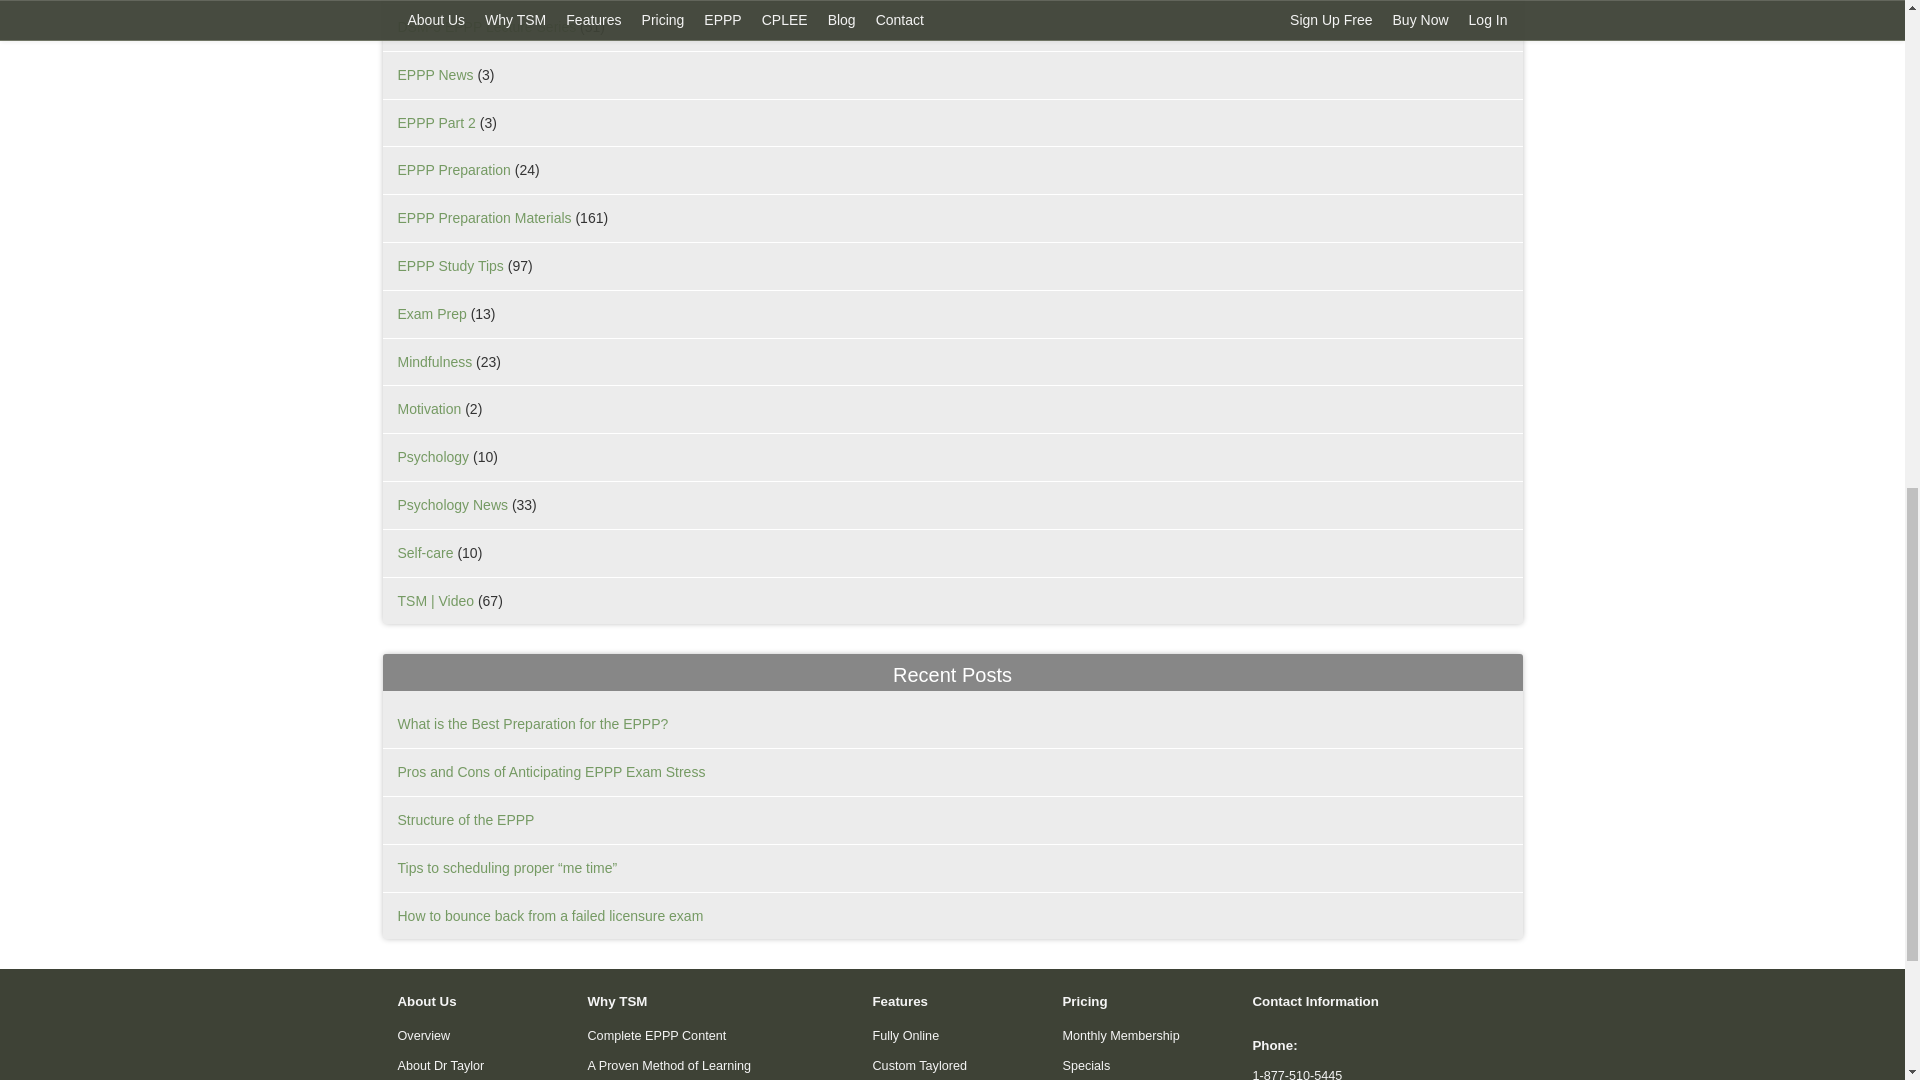 The height and width of the screenshot is (1080, 1920). Describe the element at coordinates (436, 122) in the screenshot. I see `EPPP Part 2` at that location.